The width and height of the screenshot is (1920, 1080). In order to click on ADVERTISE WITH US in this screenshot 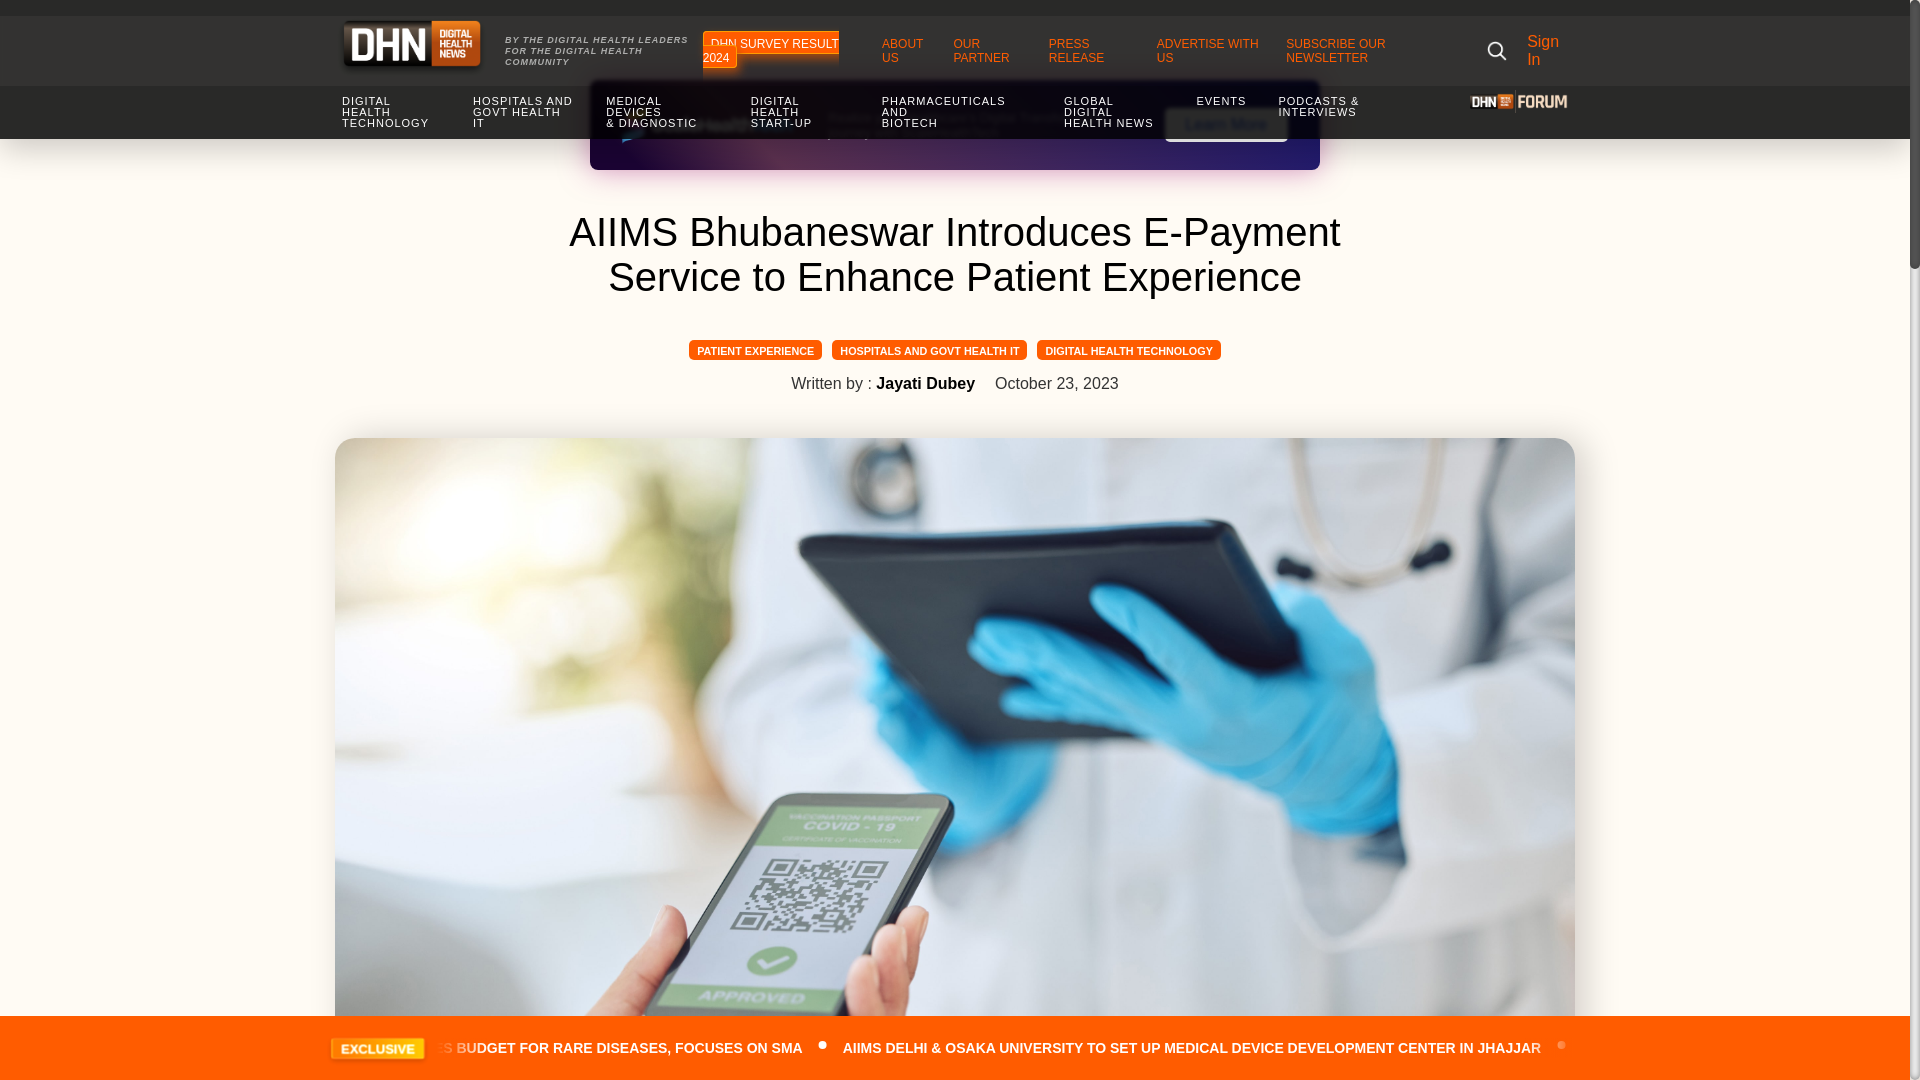, I will do `click(1208, 50)`.